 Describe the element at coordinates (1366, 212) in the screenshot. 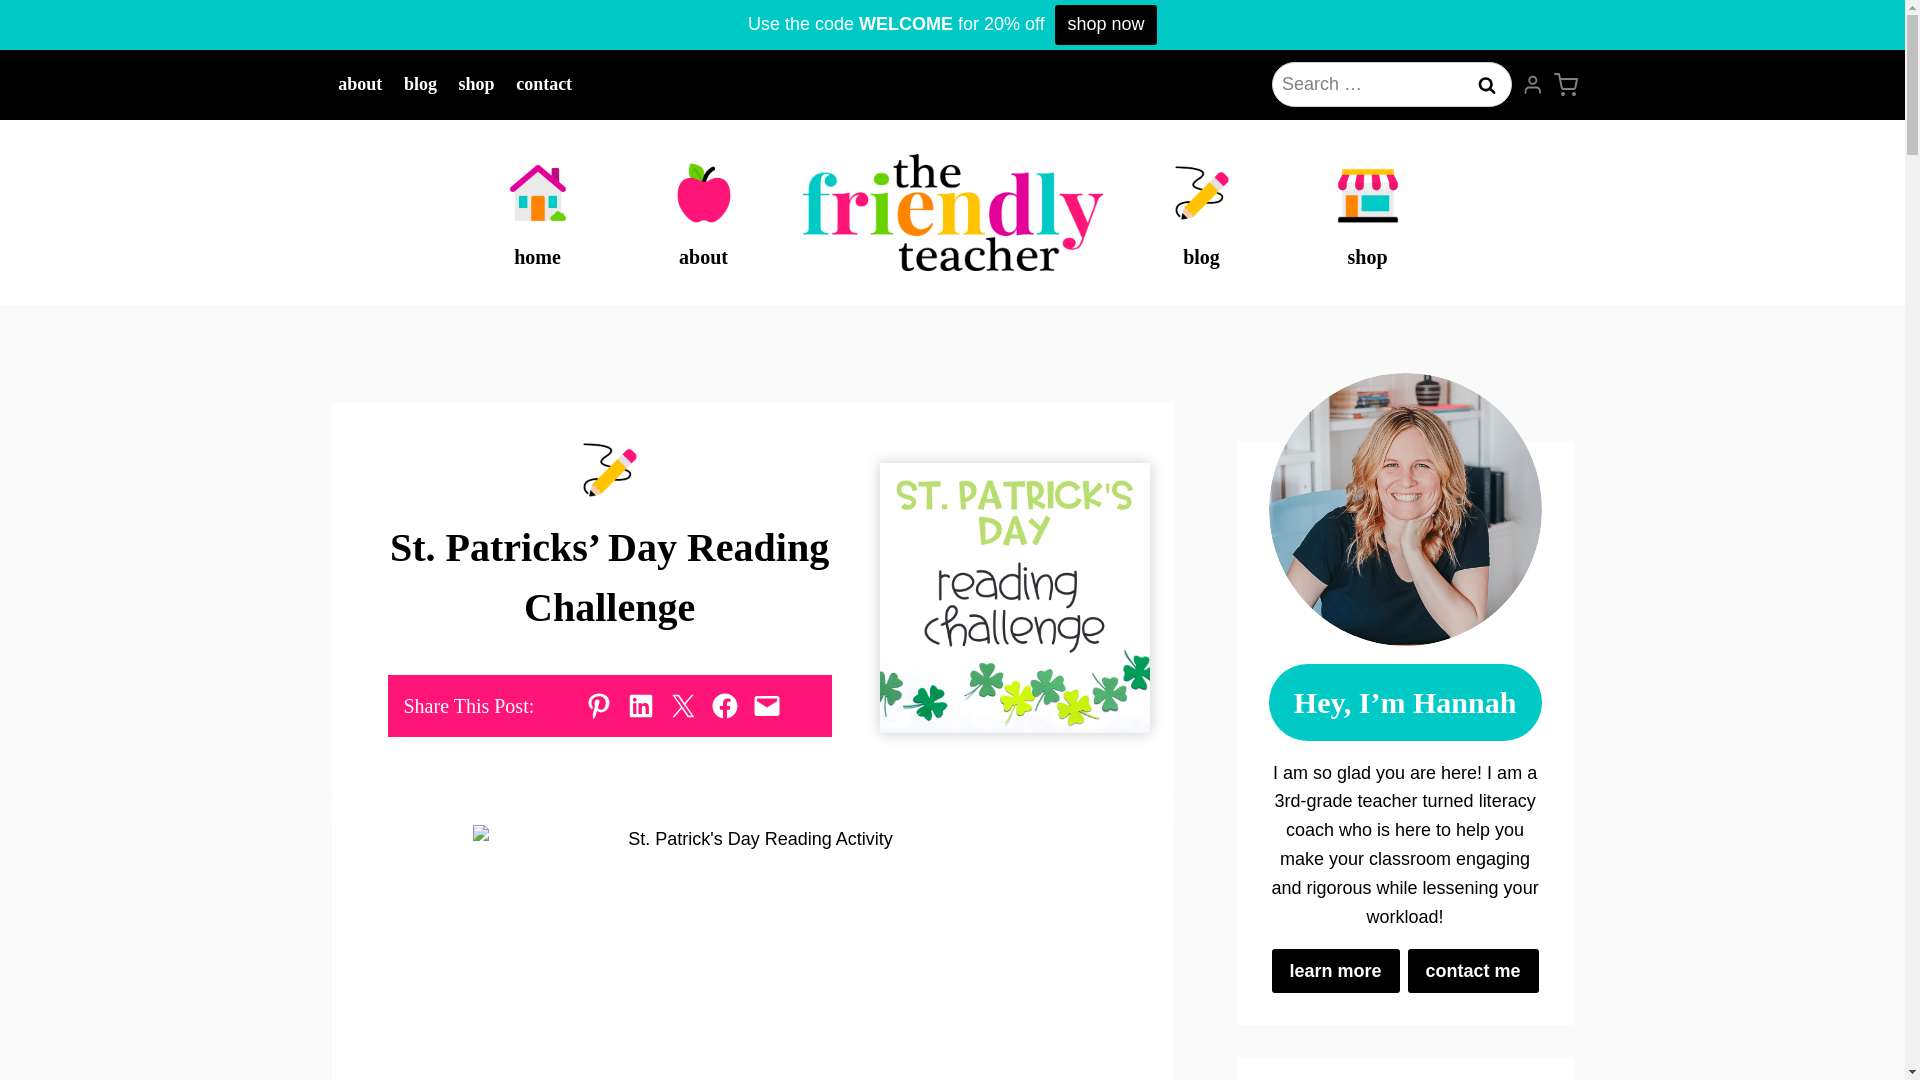

I see `shop` at that location.